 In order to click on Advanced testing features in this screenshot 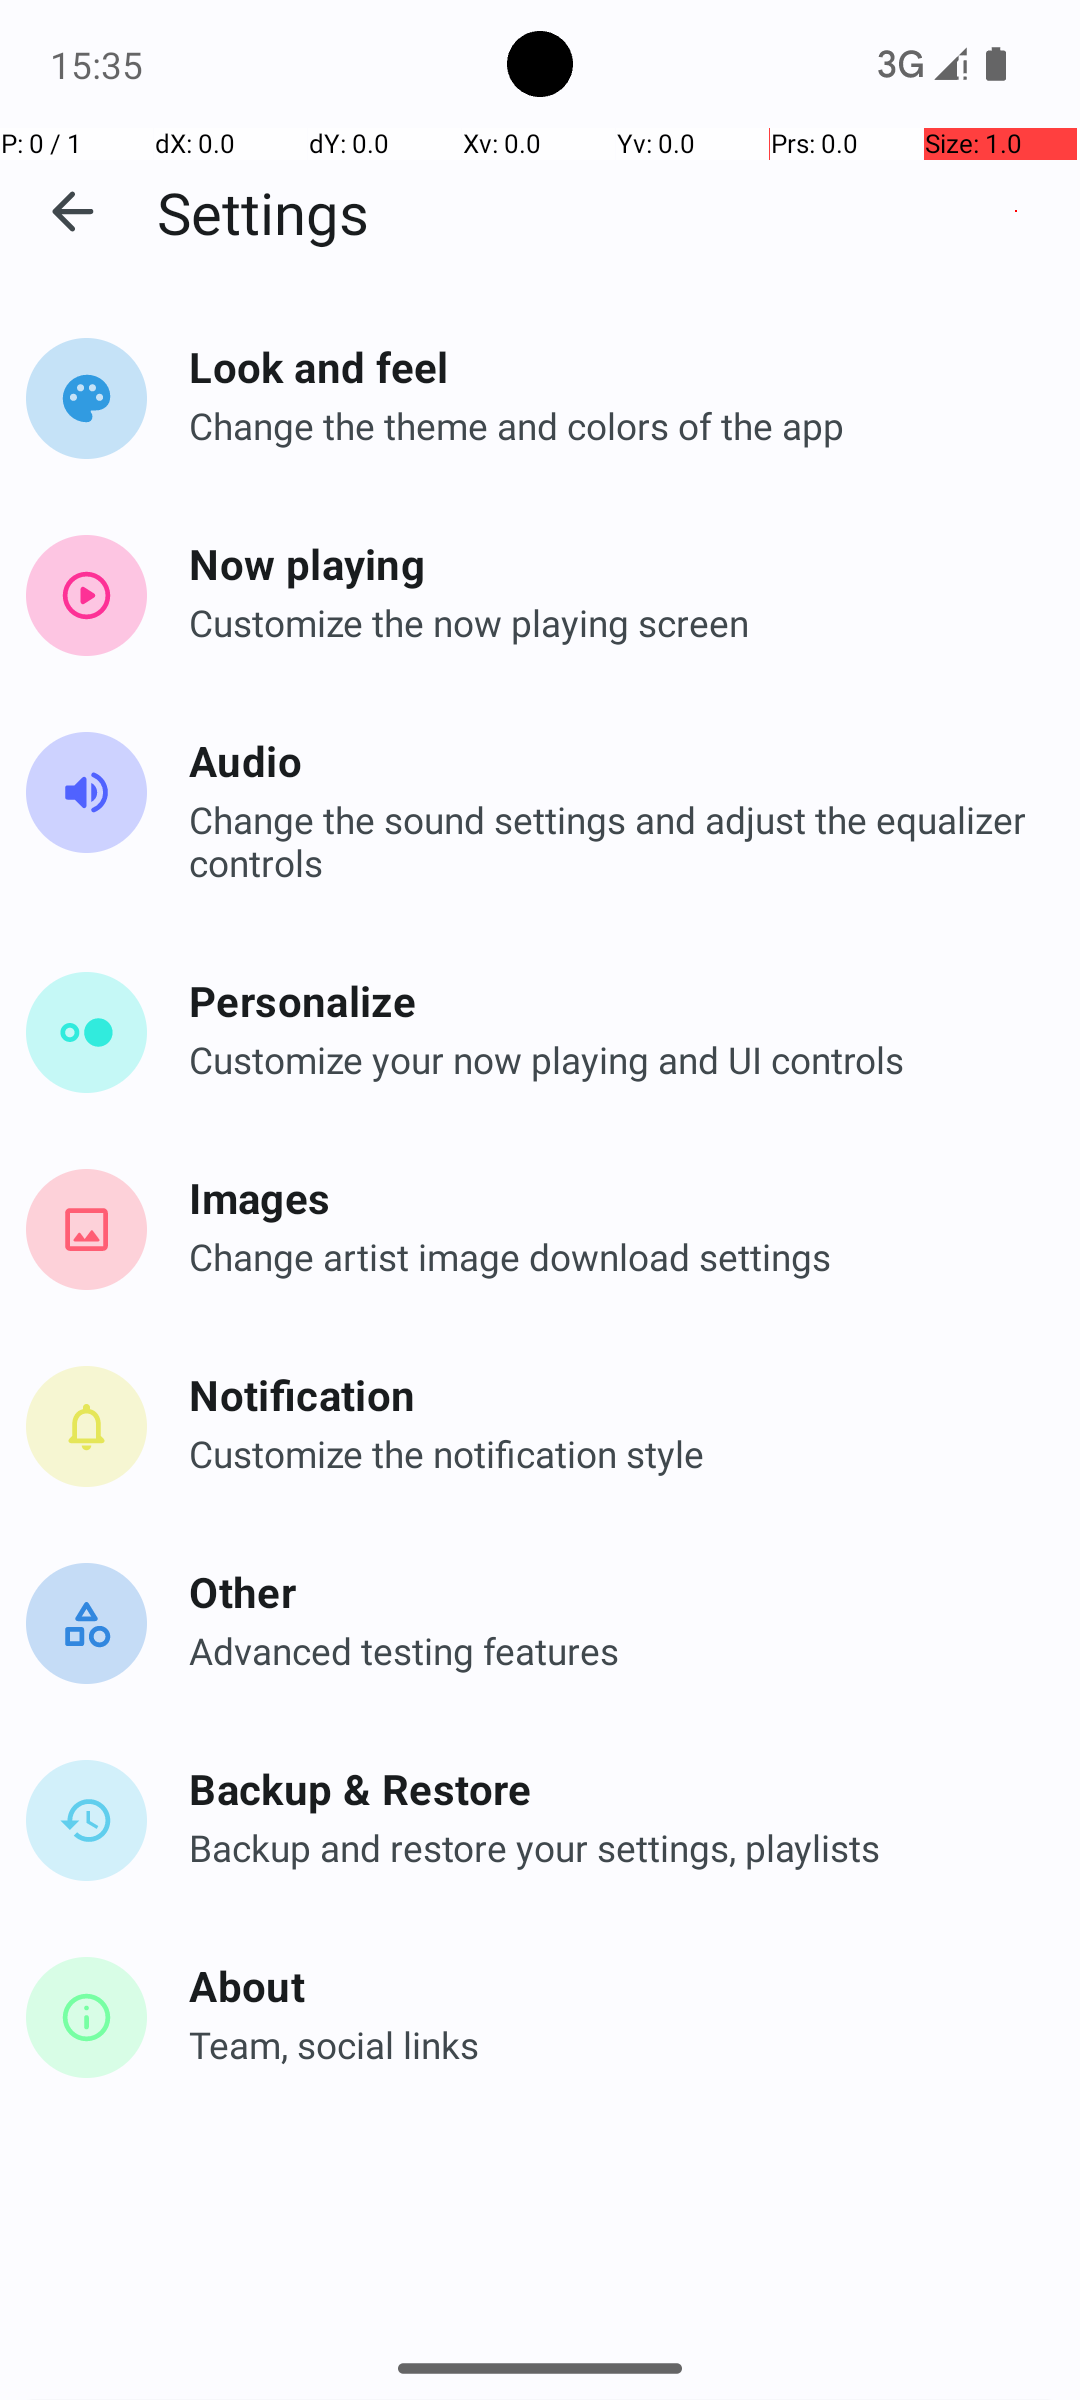, I will do `click(611, 1650)`.